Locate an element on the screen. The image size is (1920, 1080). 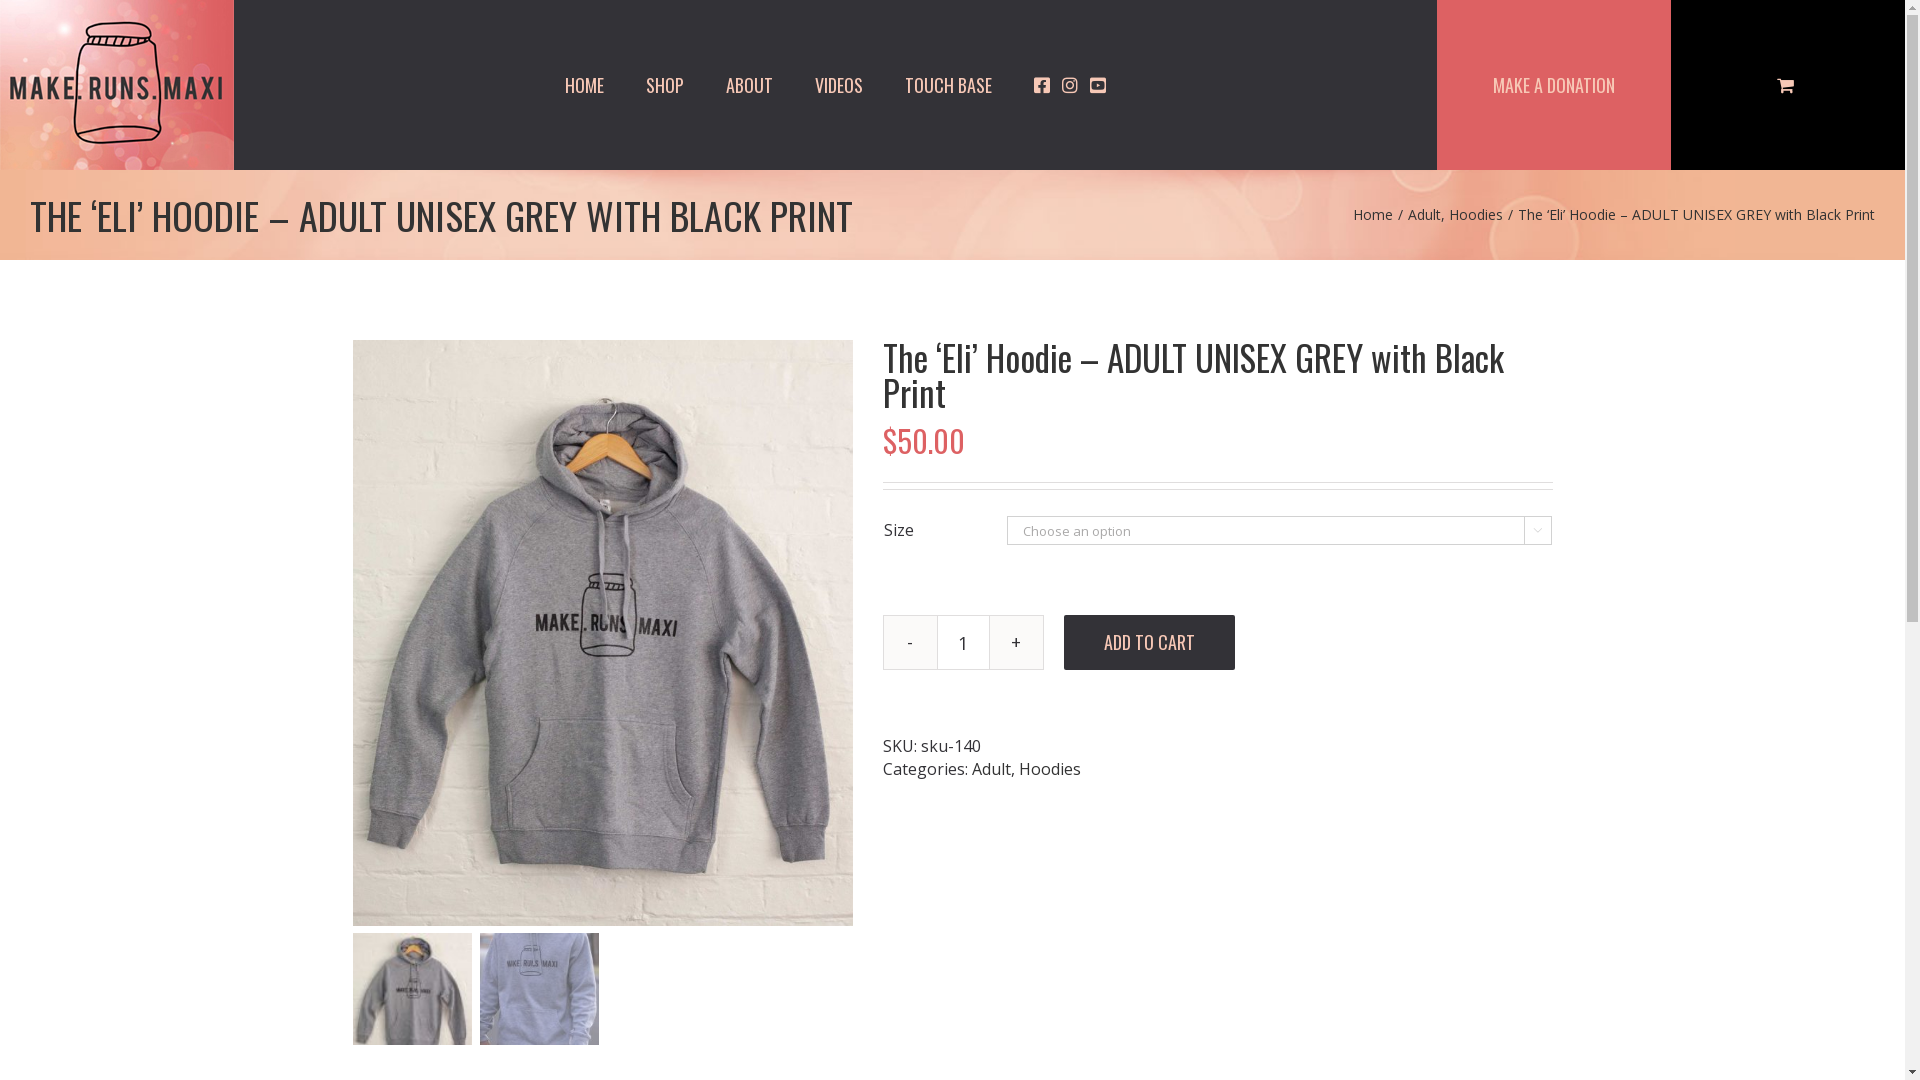
MAKE A DONATION is located at coordinates (1554, 85).